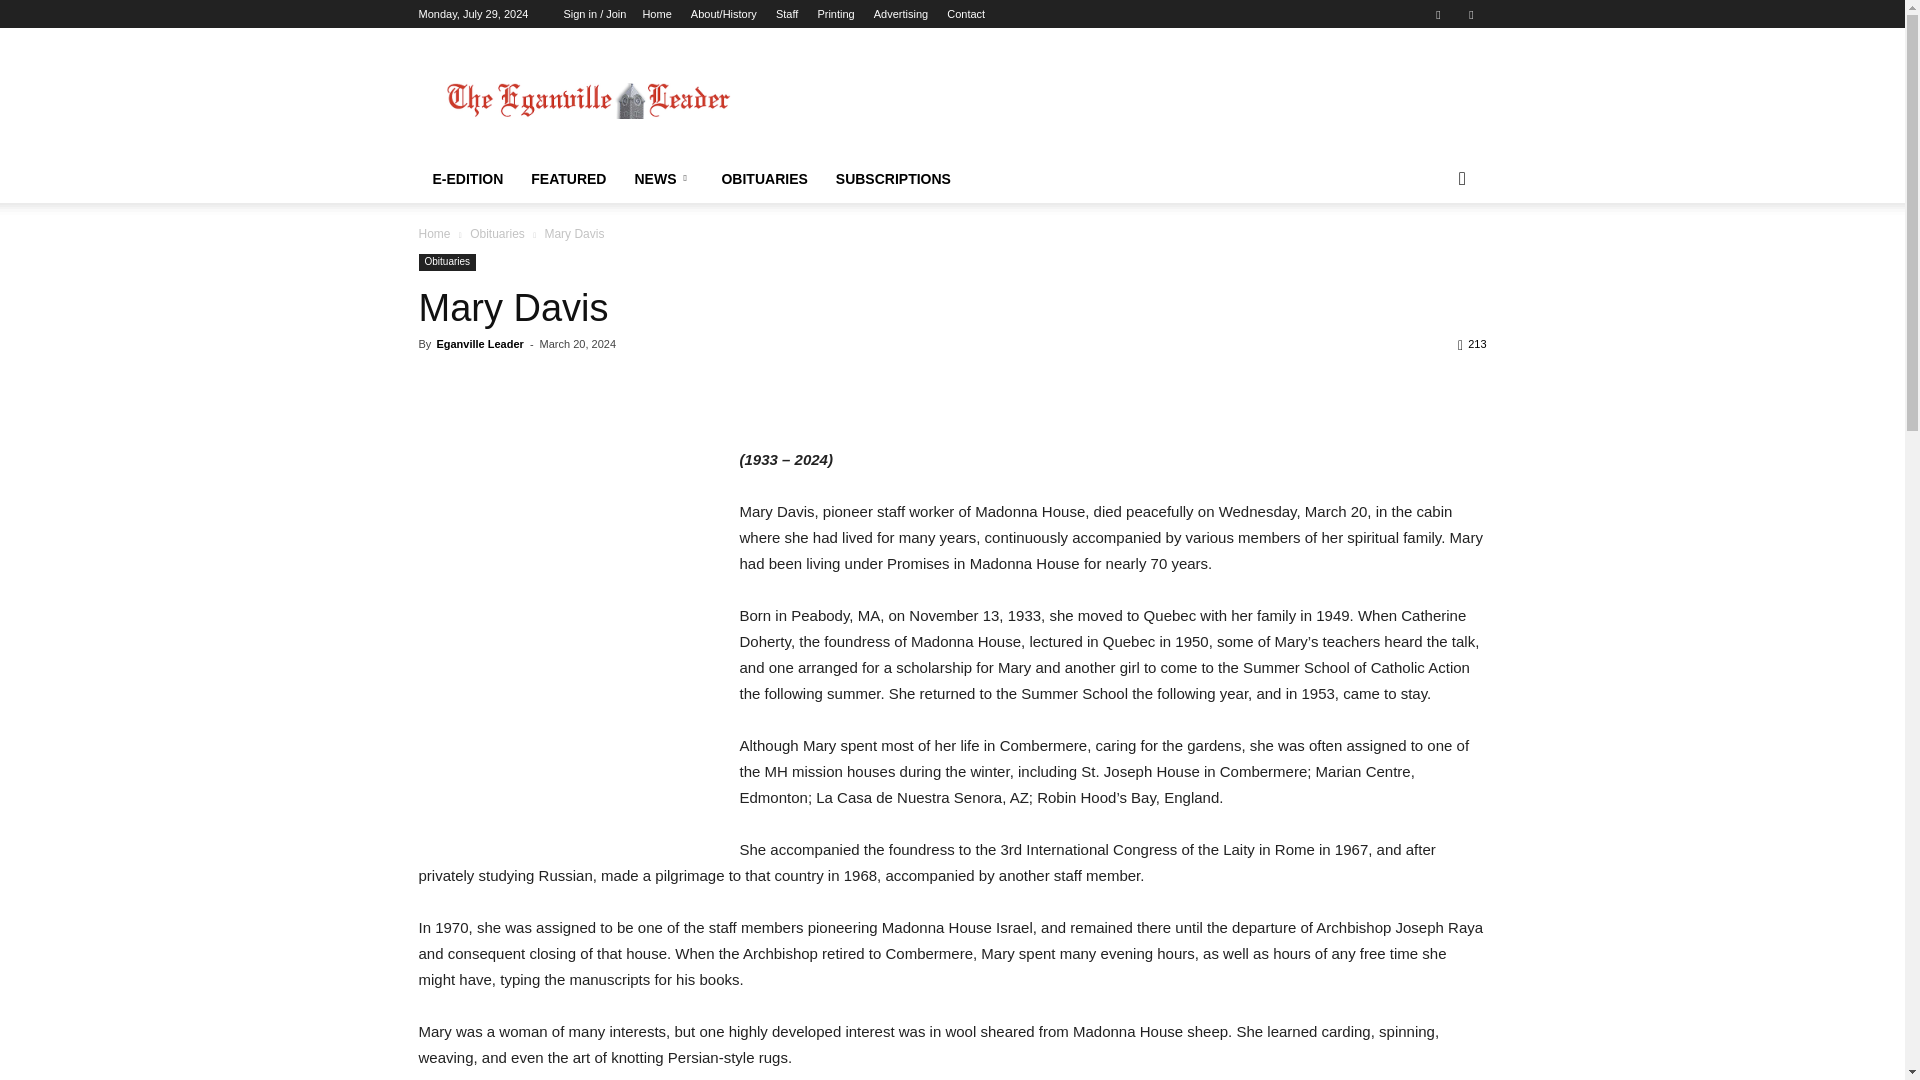 The height and width of the screenshot is (1080, 1920). What do you see at coordinates (1438, 14) in the screenshot?
I see `Facebook` at bounding box center [1438, 14].